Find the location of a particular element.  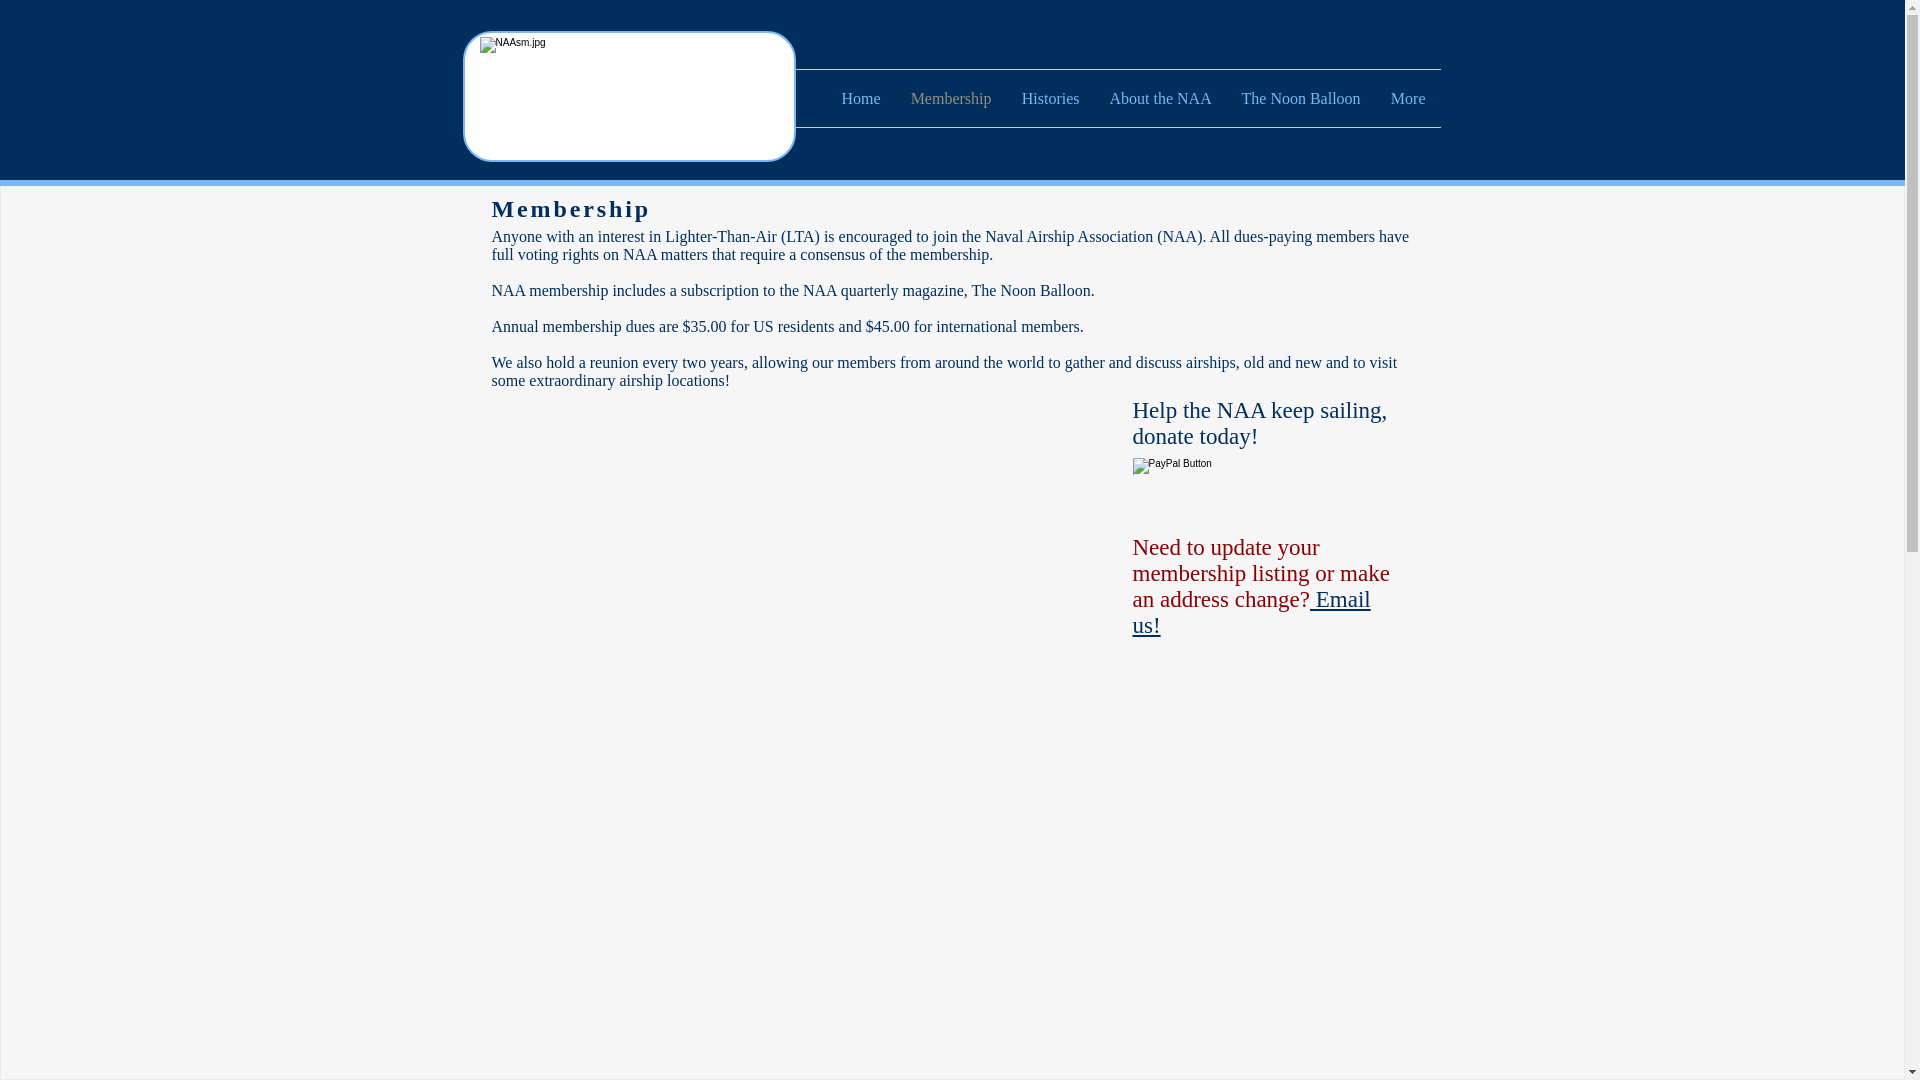

Home is located at coordinates (860, 98).